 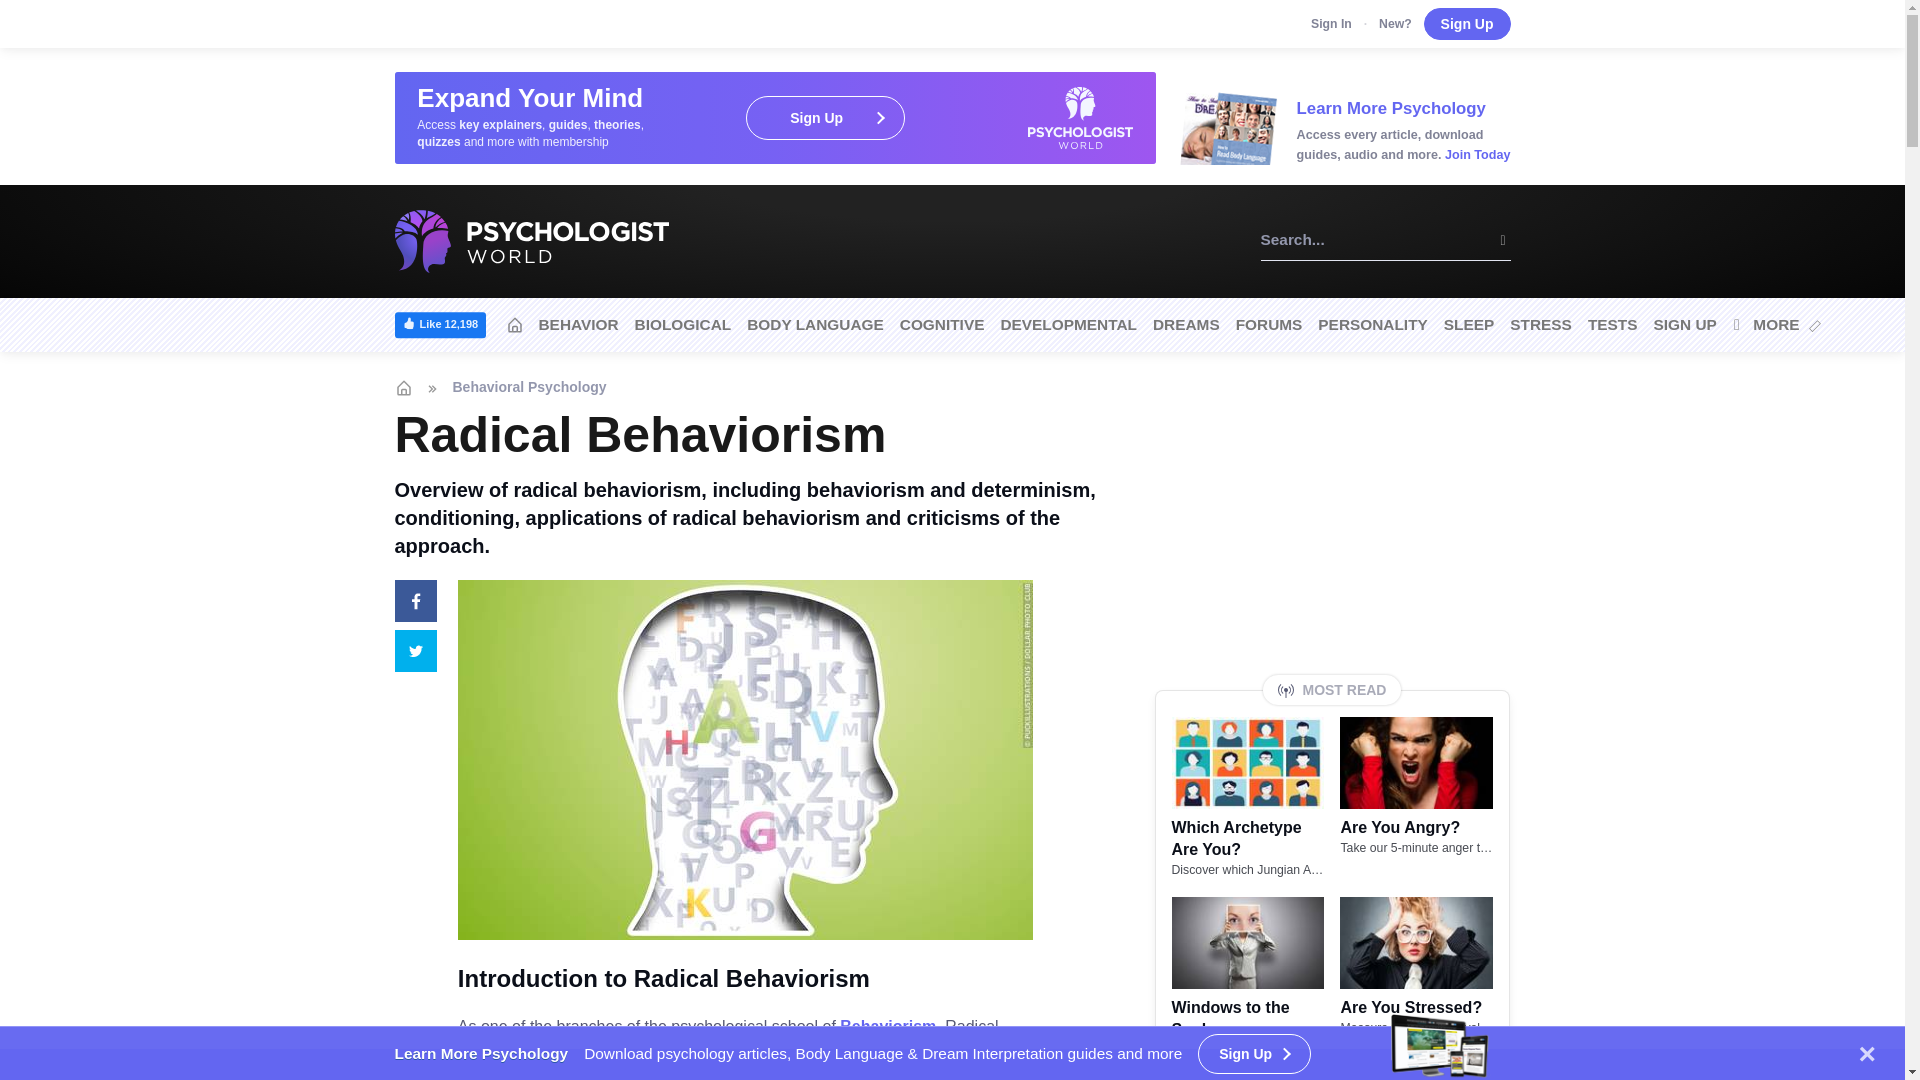 I want to click on COGNITIVE, so click(x=942, y=326).